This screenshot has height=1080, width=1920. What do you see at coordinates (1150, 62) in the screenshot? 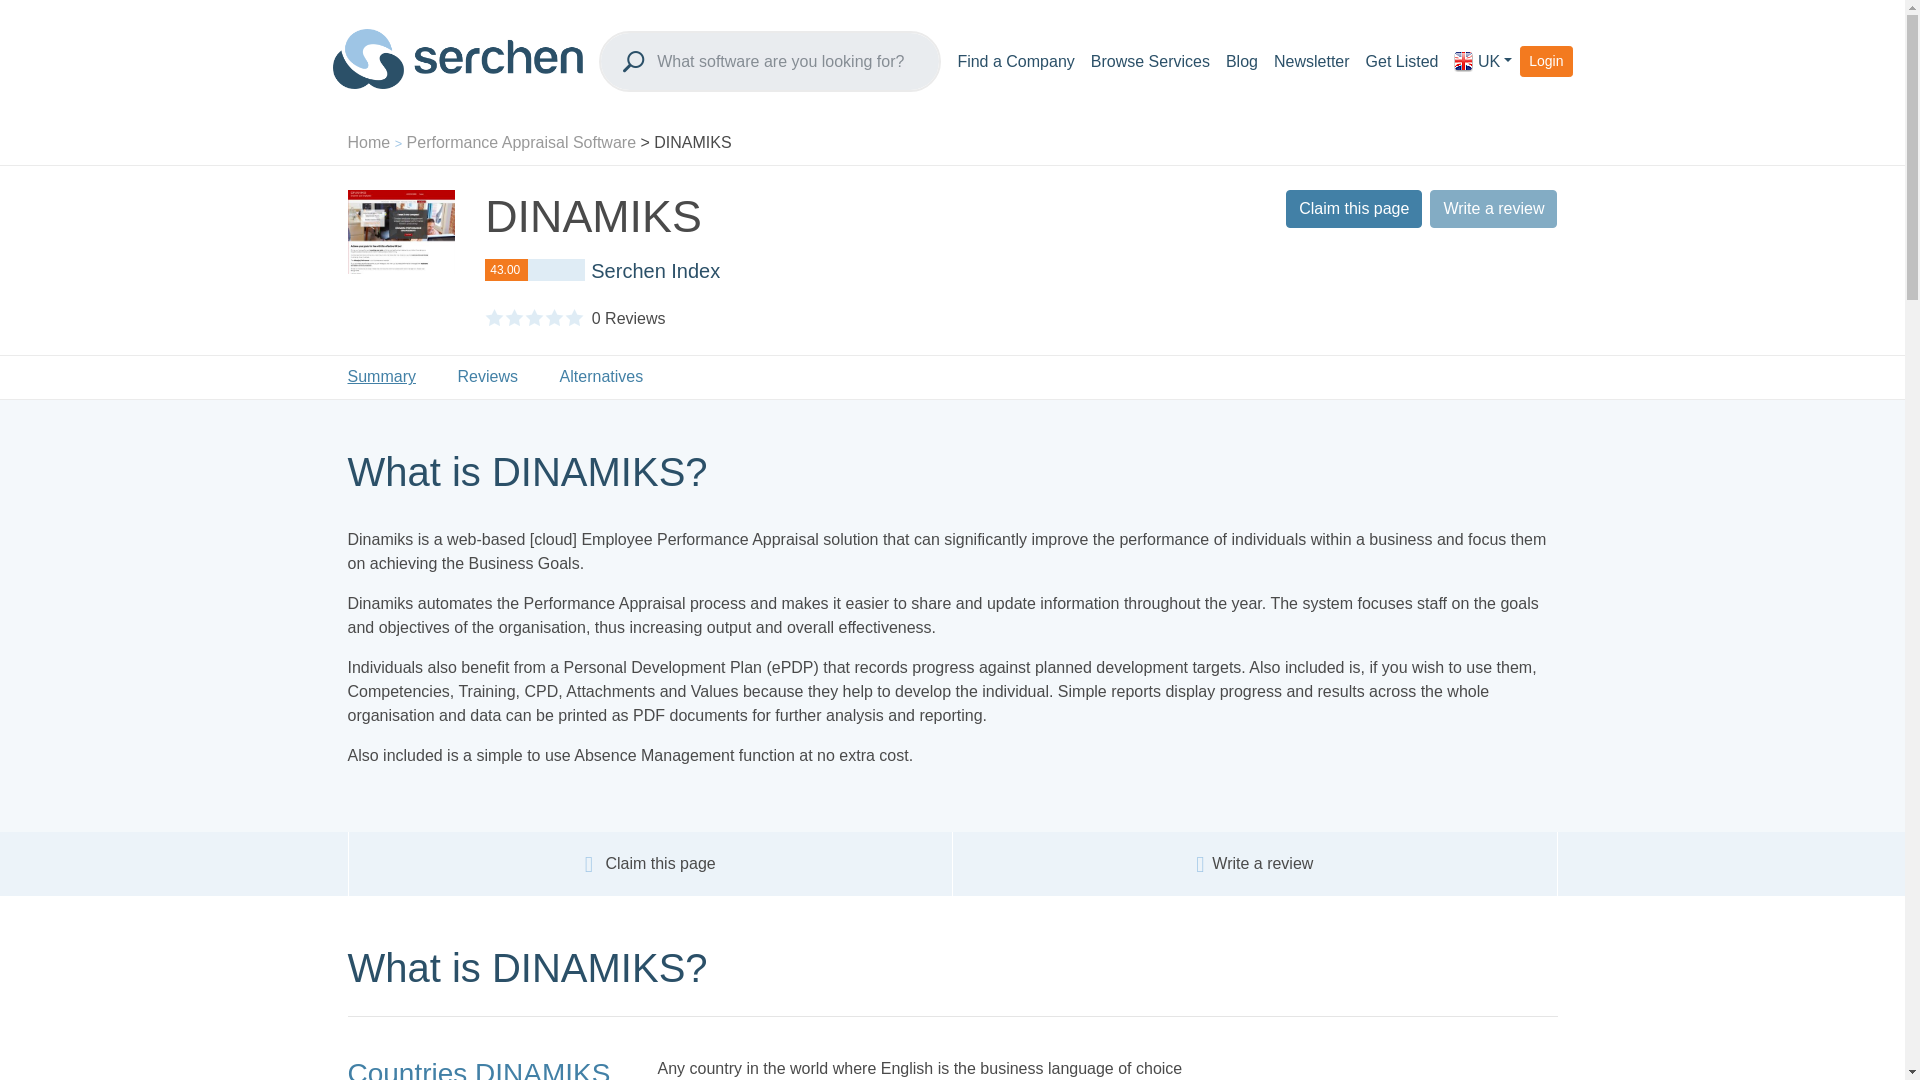
I see `Browse Services` at bounding box center [1150, 62].